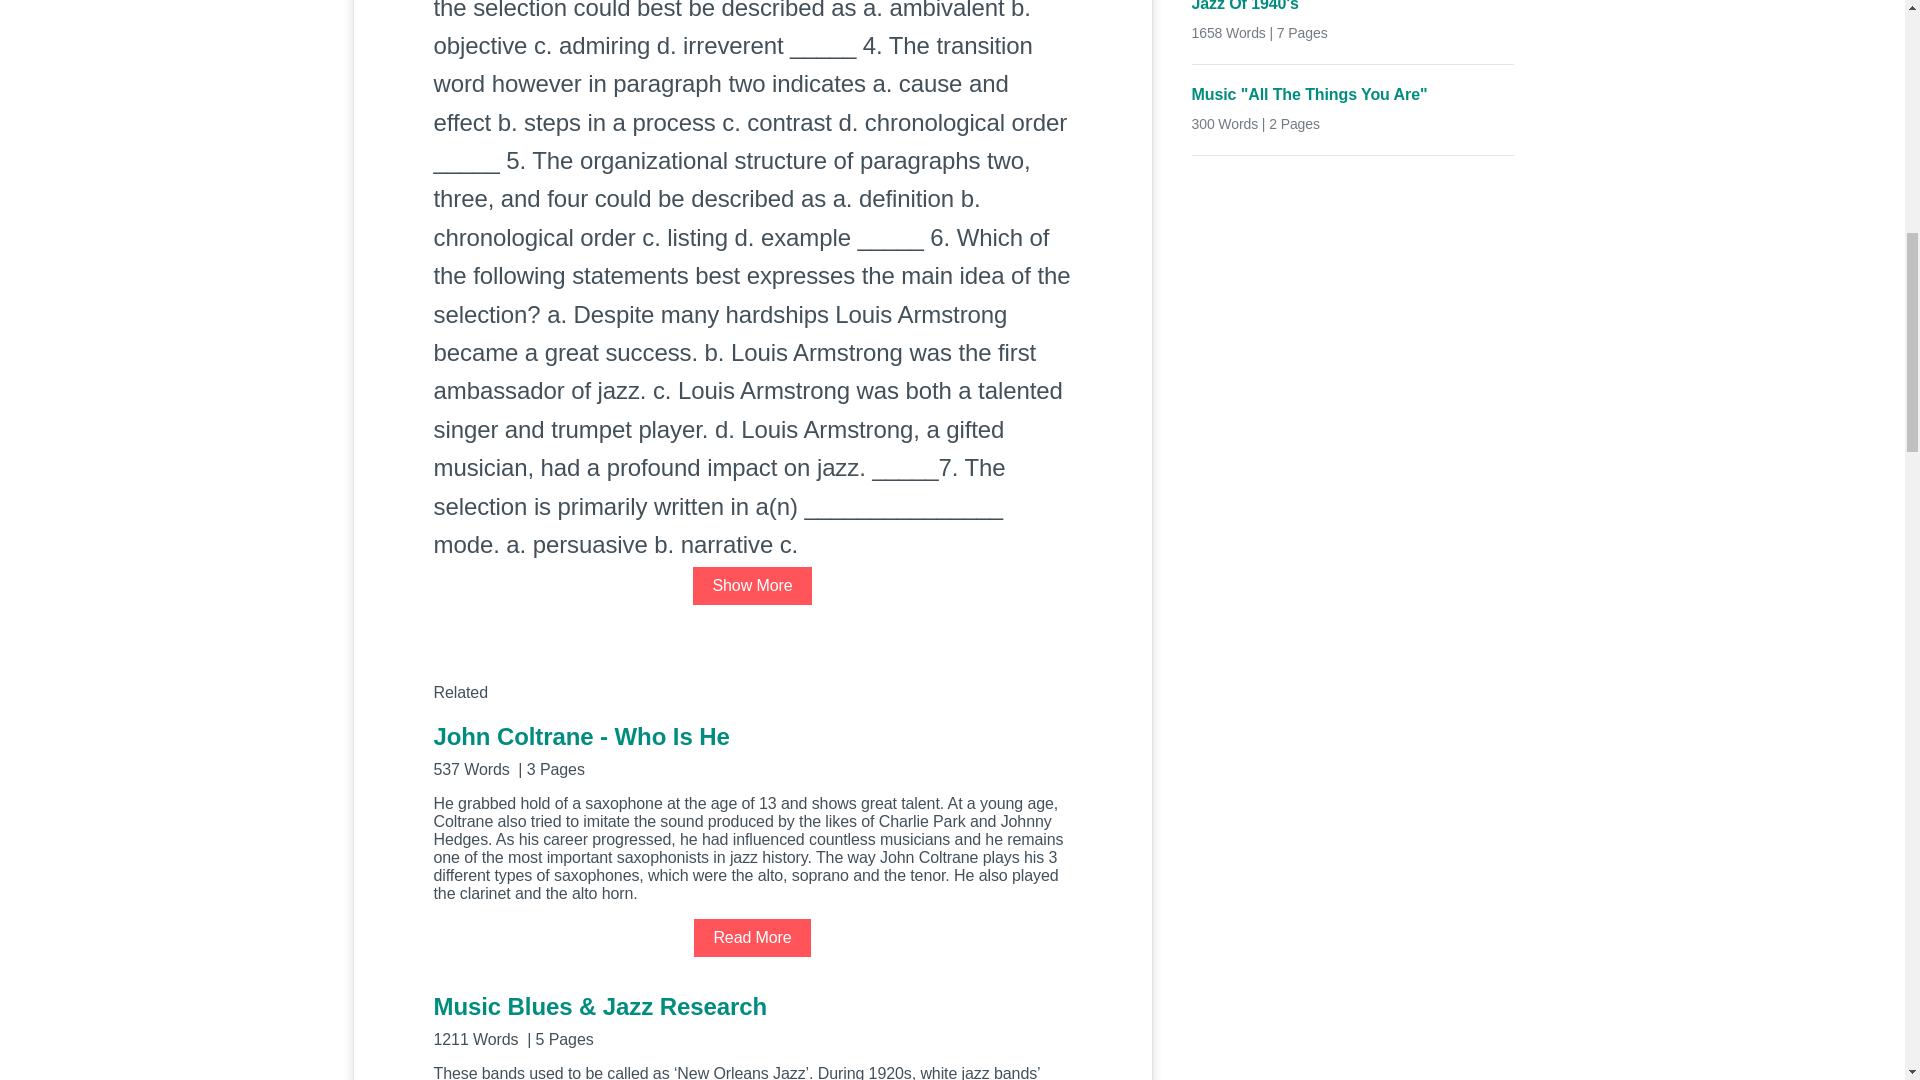  What do you see at coordinates (1353, 8) in the screenshot?
I see `Jazz Of 1940's` at bounding box center [1353, 8].